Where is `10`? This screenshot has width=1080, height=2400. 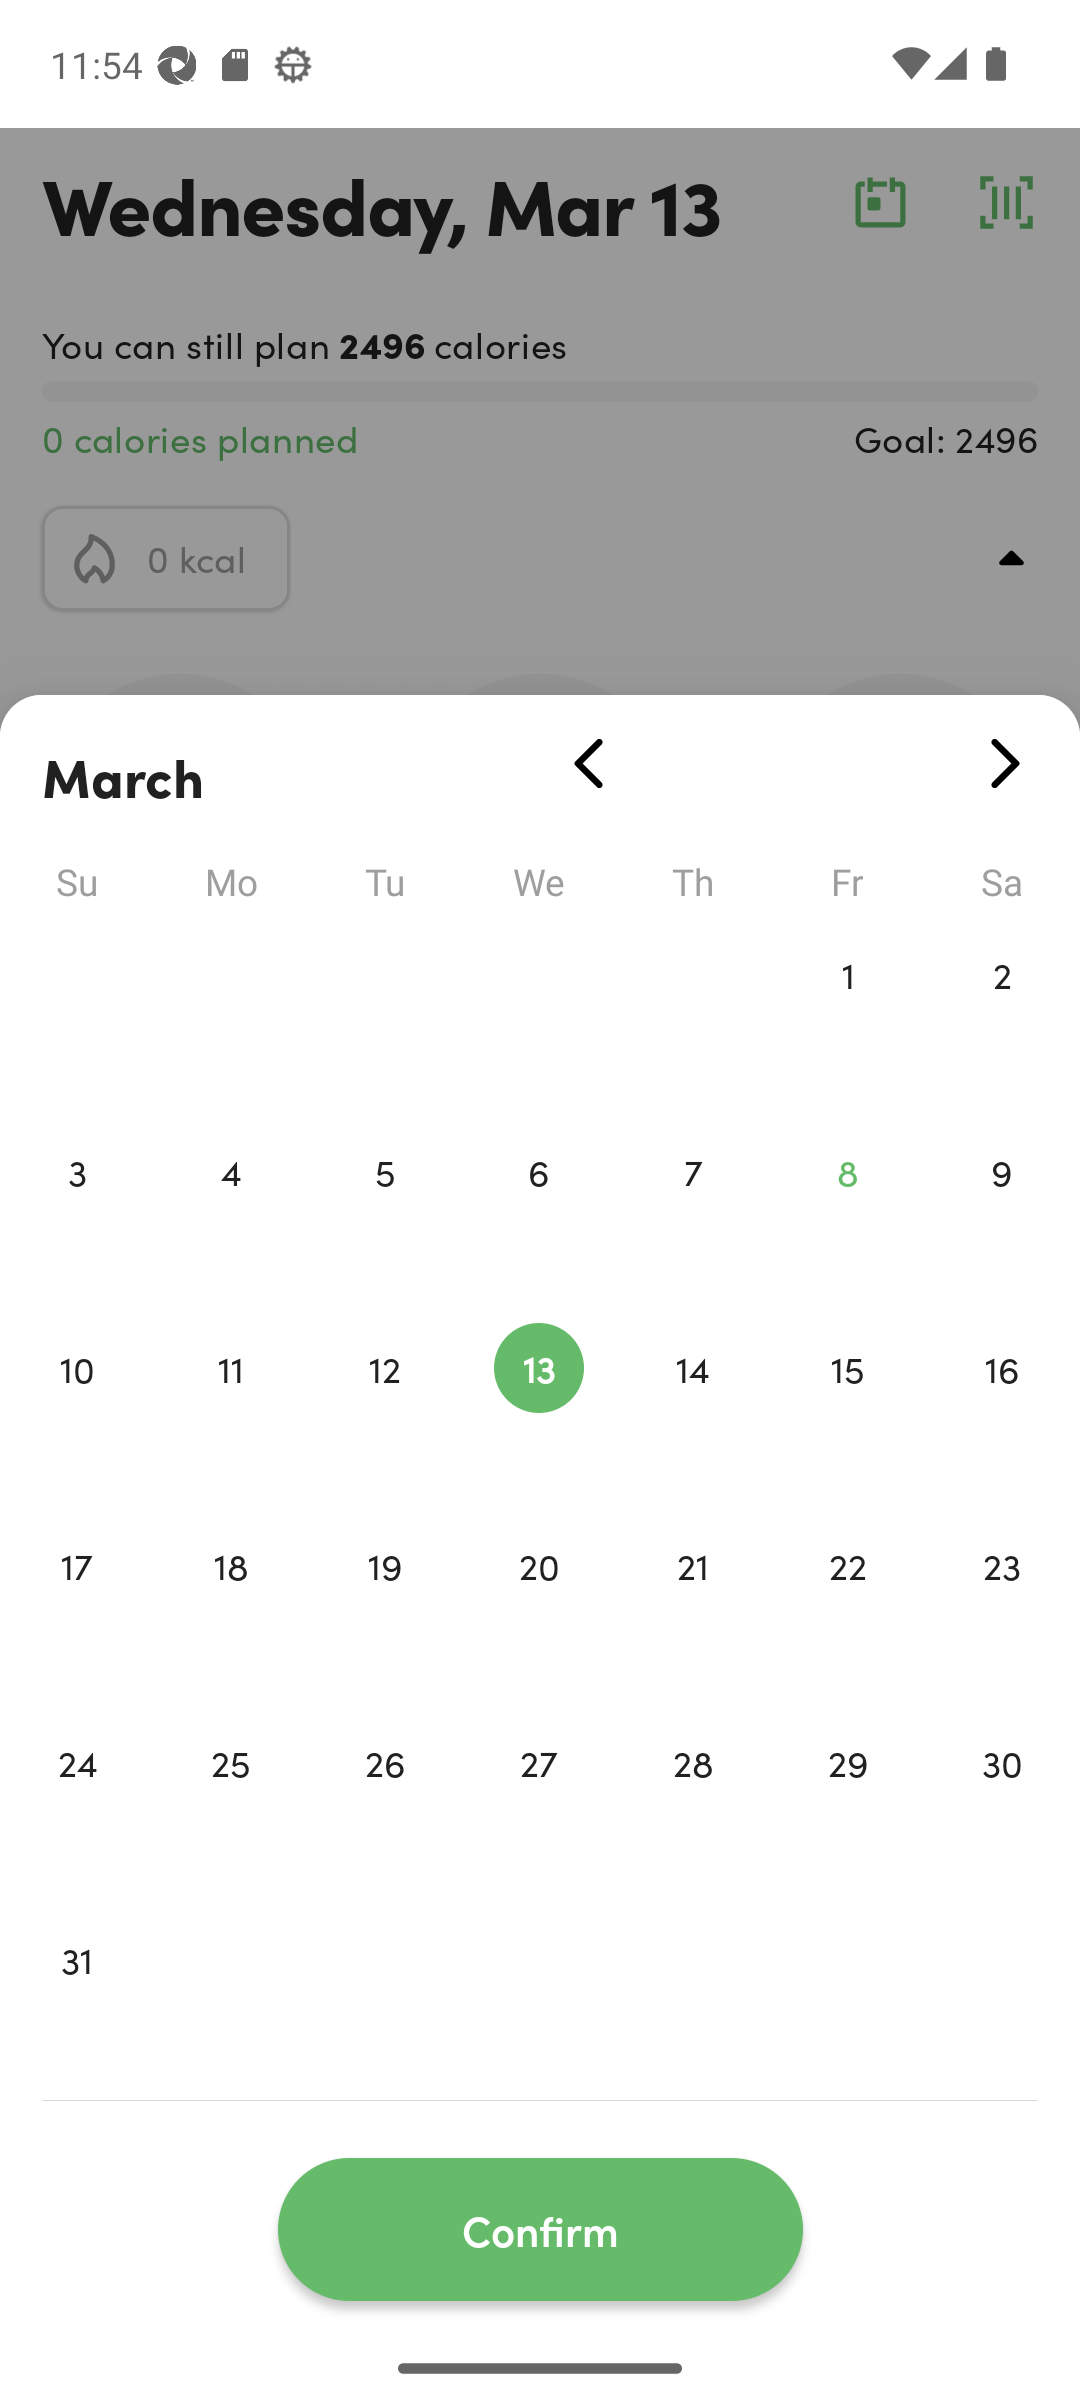 10 is located at coordinates (77, 1410).